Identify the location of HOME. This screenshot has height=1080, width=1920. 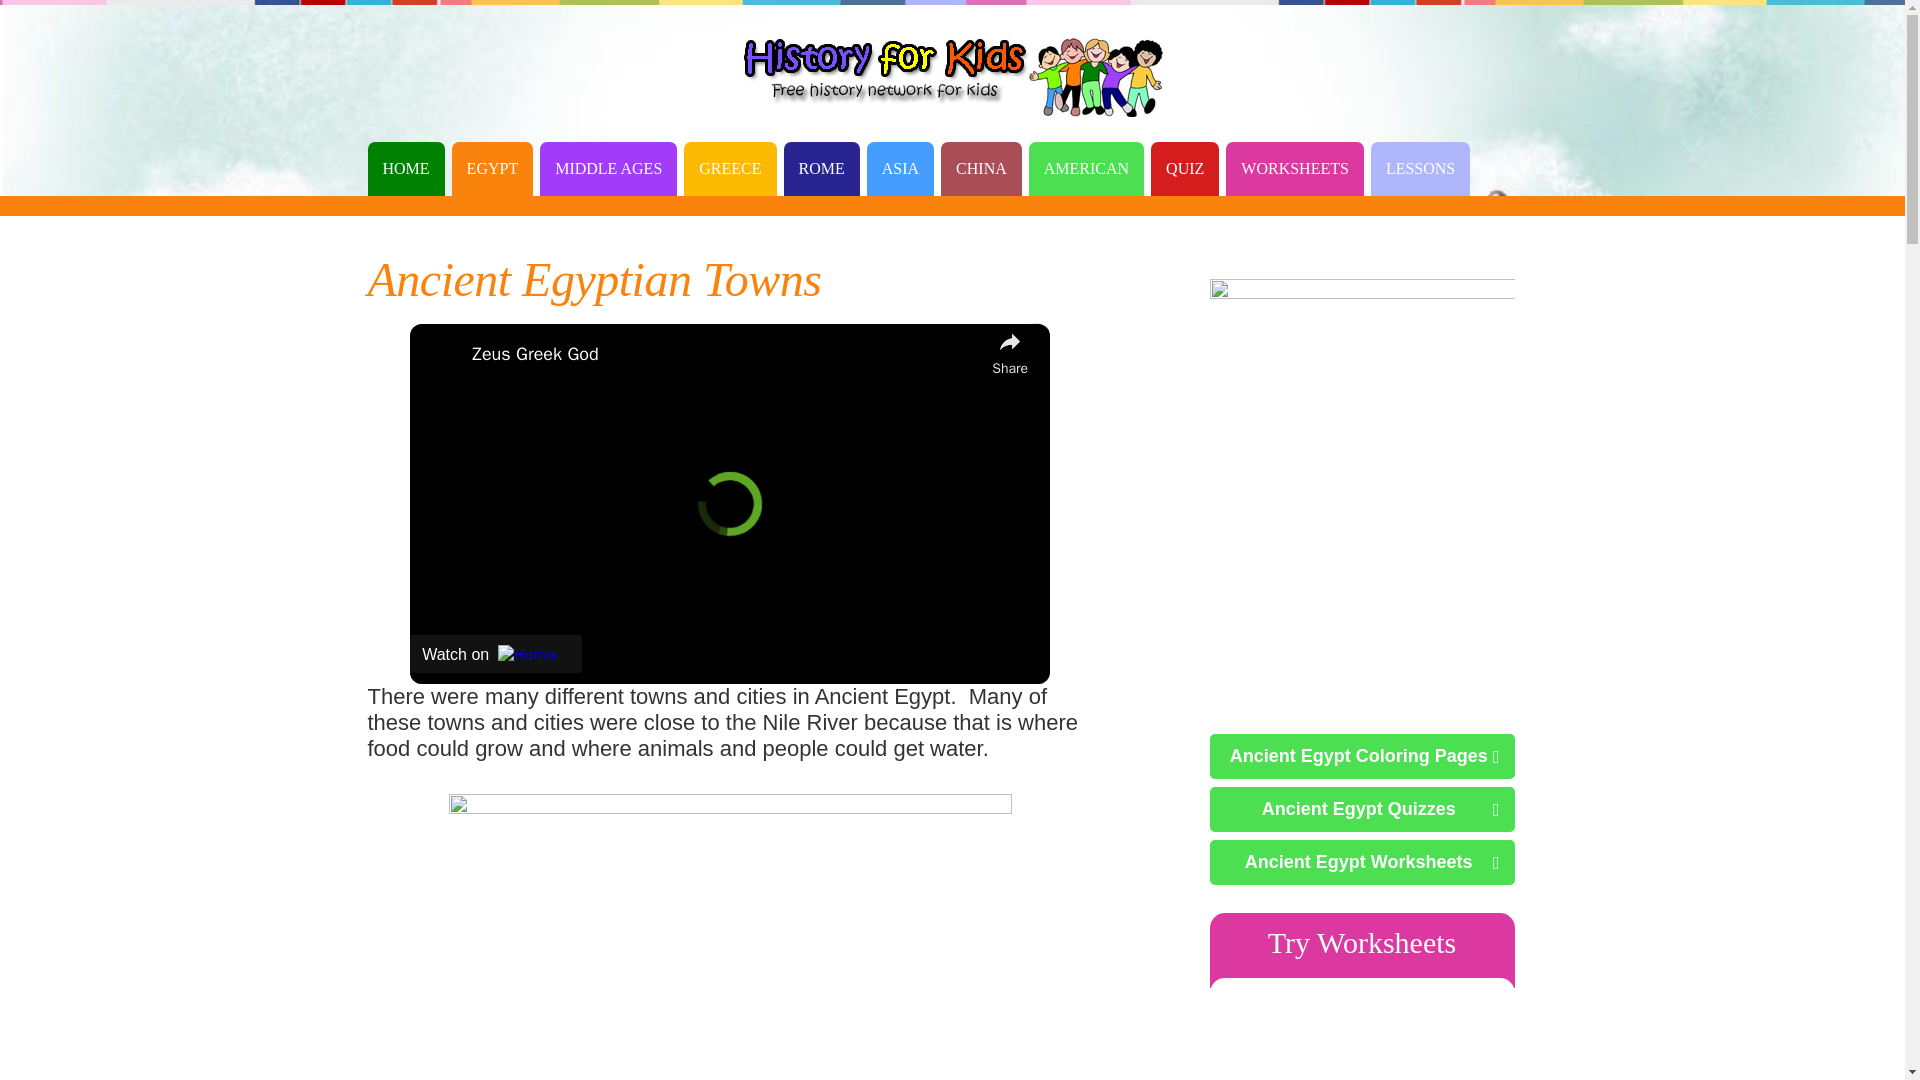
(406, 168).